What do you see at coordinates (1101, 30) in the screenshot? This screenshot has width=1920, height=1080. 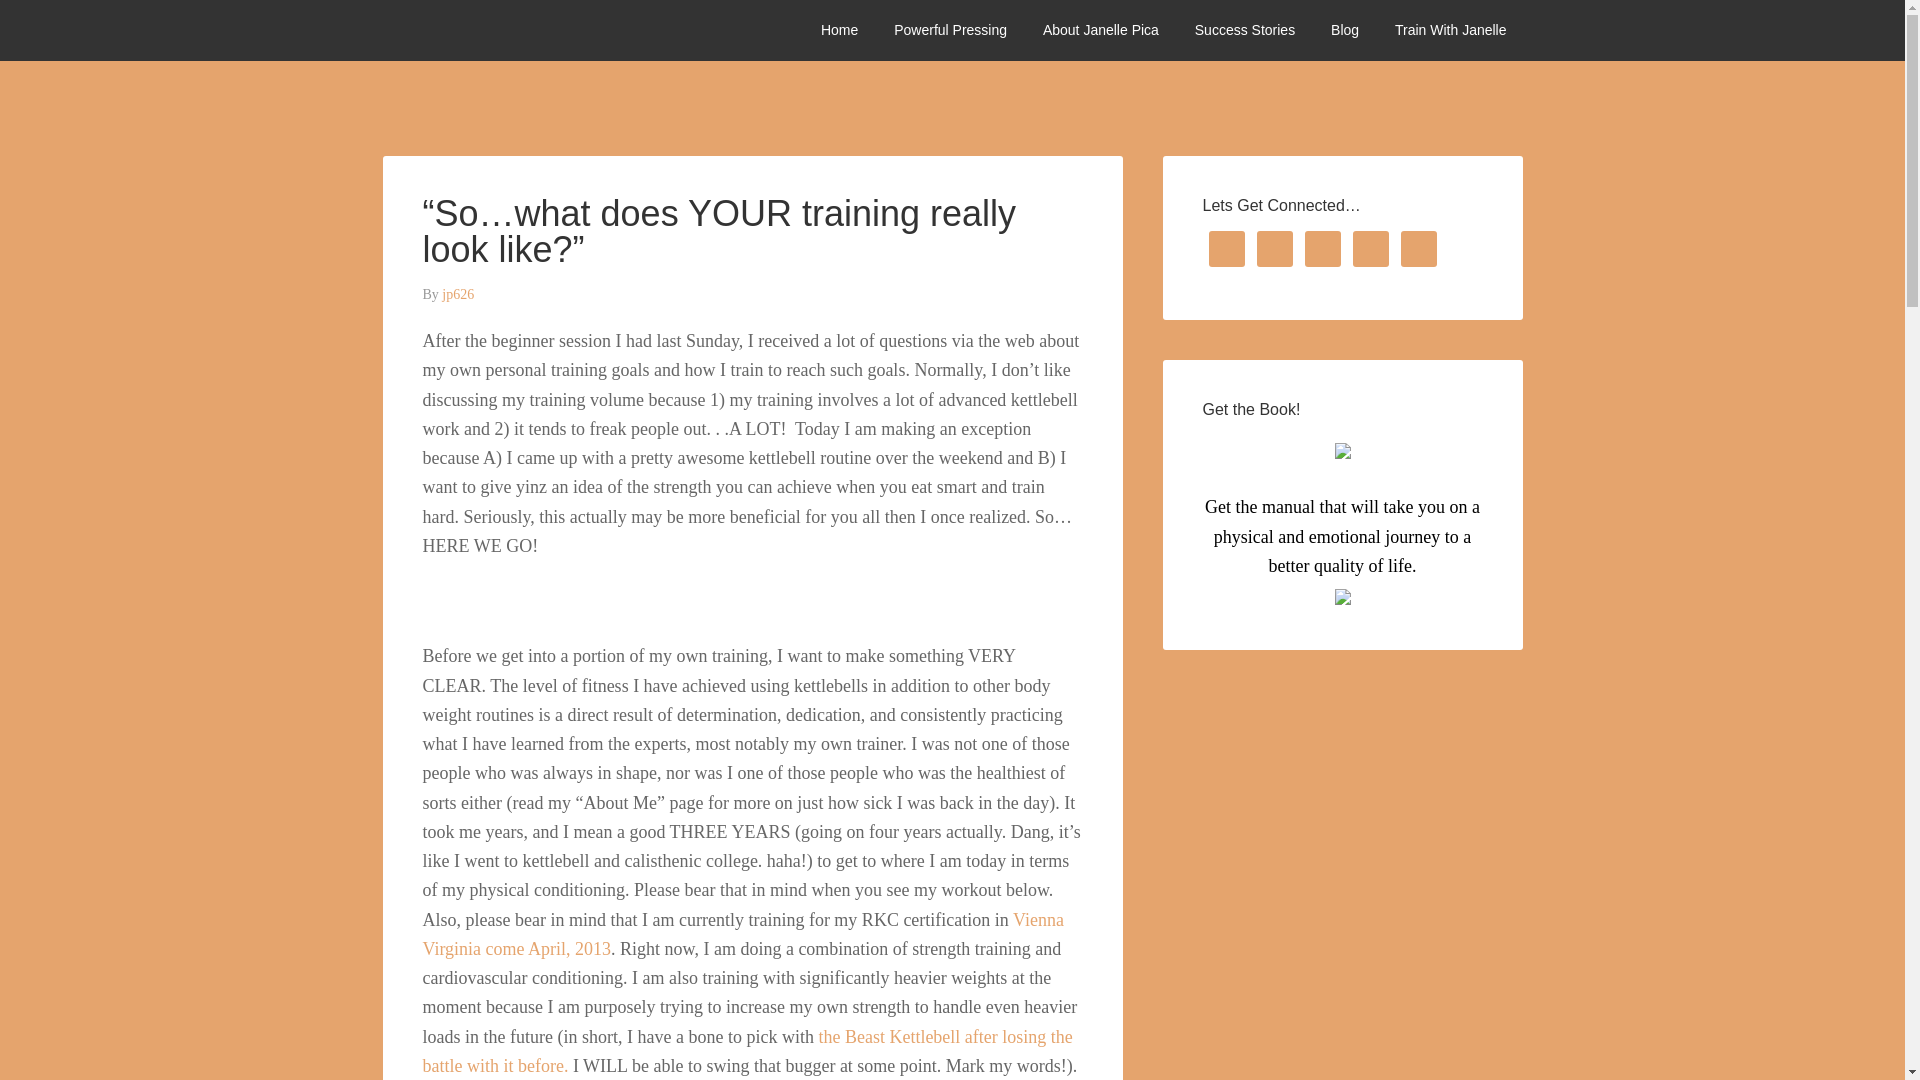 I see `About Janelle Pica` at bounding box center [1101, 30].